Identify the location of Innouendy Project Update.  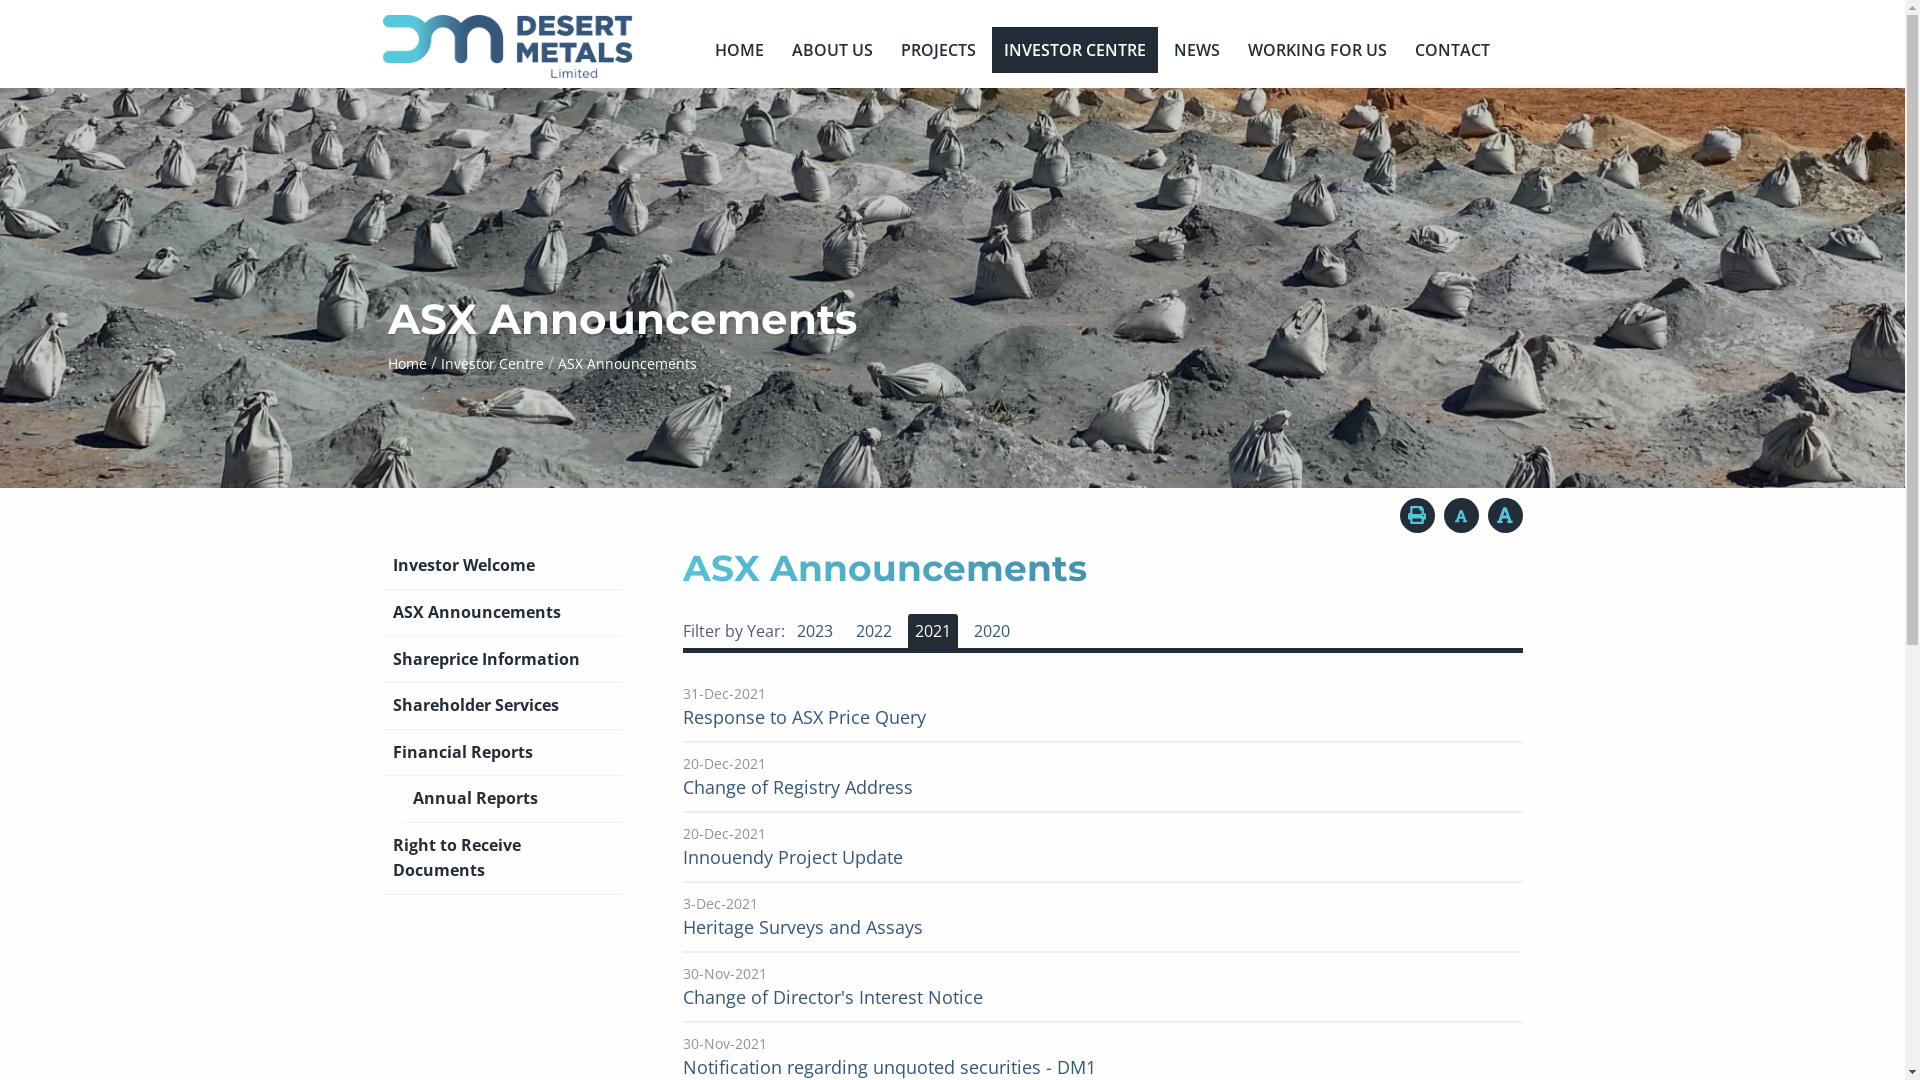
(792, 857).